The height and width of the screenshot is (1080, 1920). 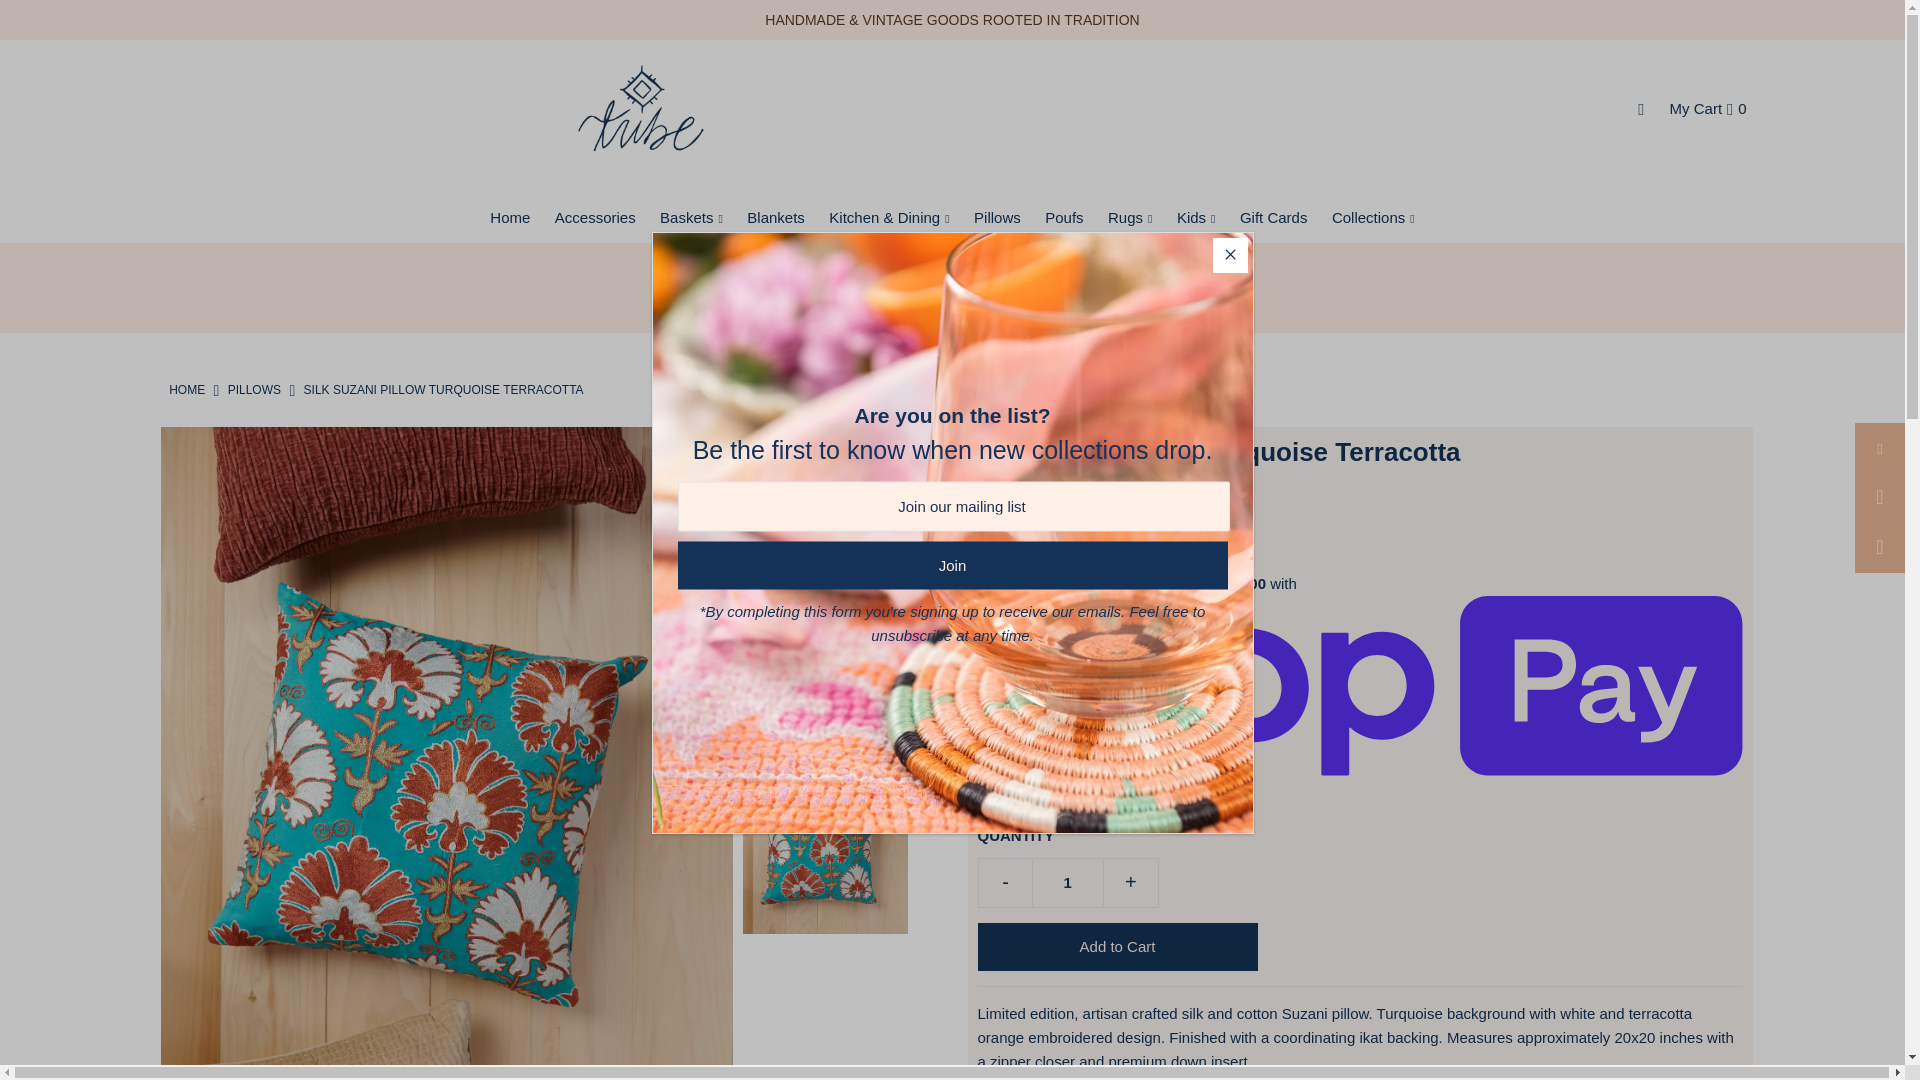 What do you see at coordinates (692, 217) in the screenshot?
I see `Baskets` at bounding box center [692, 217].